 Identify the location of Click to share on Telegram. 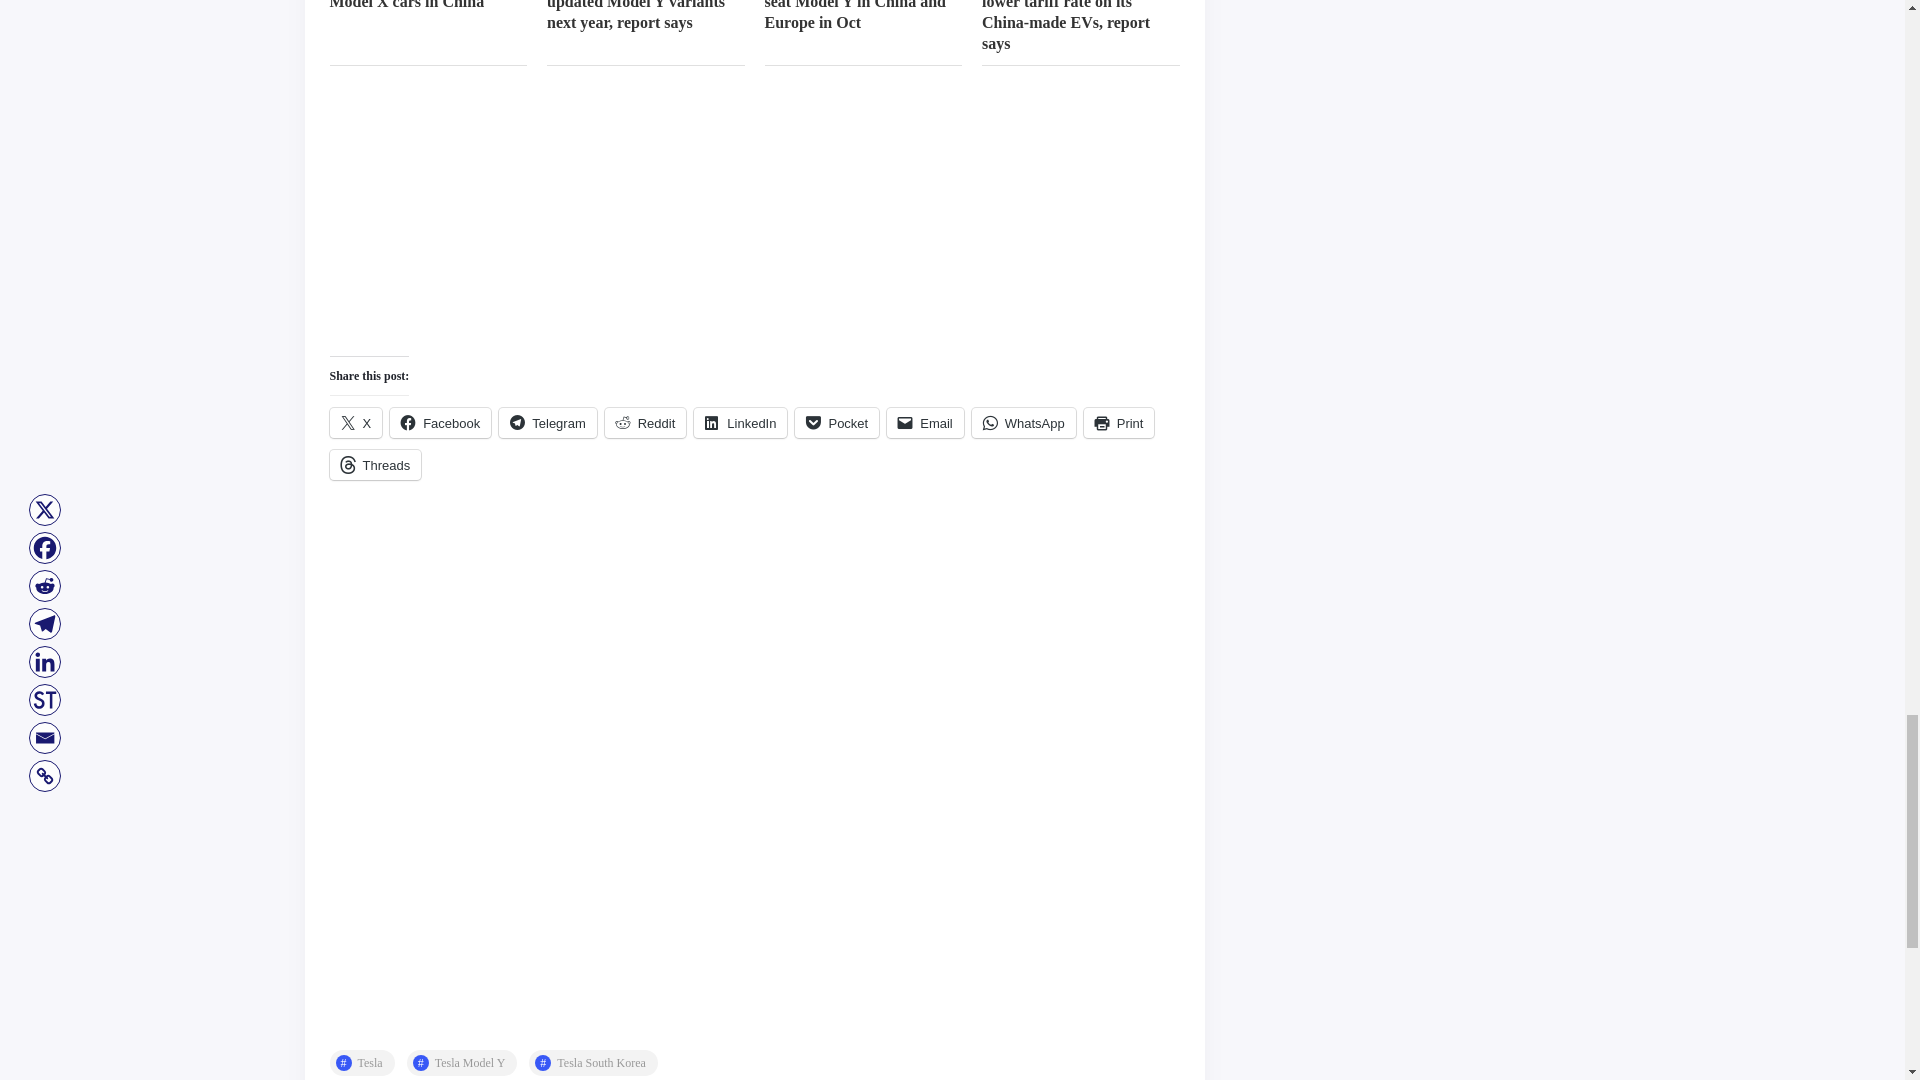
(547, 423).